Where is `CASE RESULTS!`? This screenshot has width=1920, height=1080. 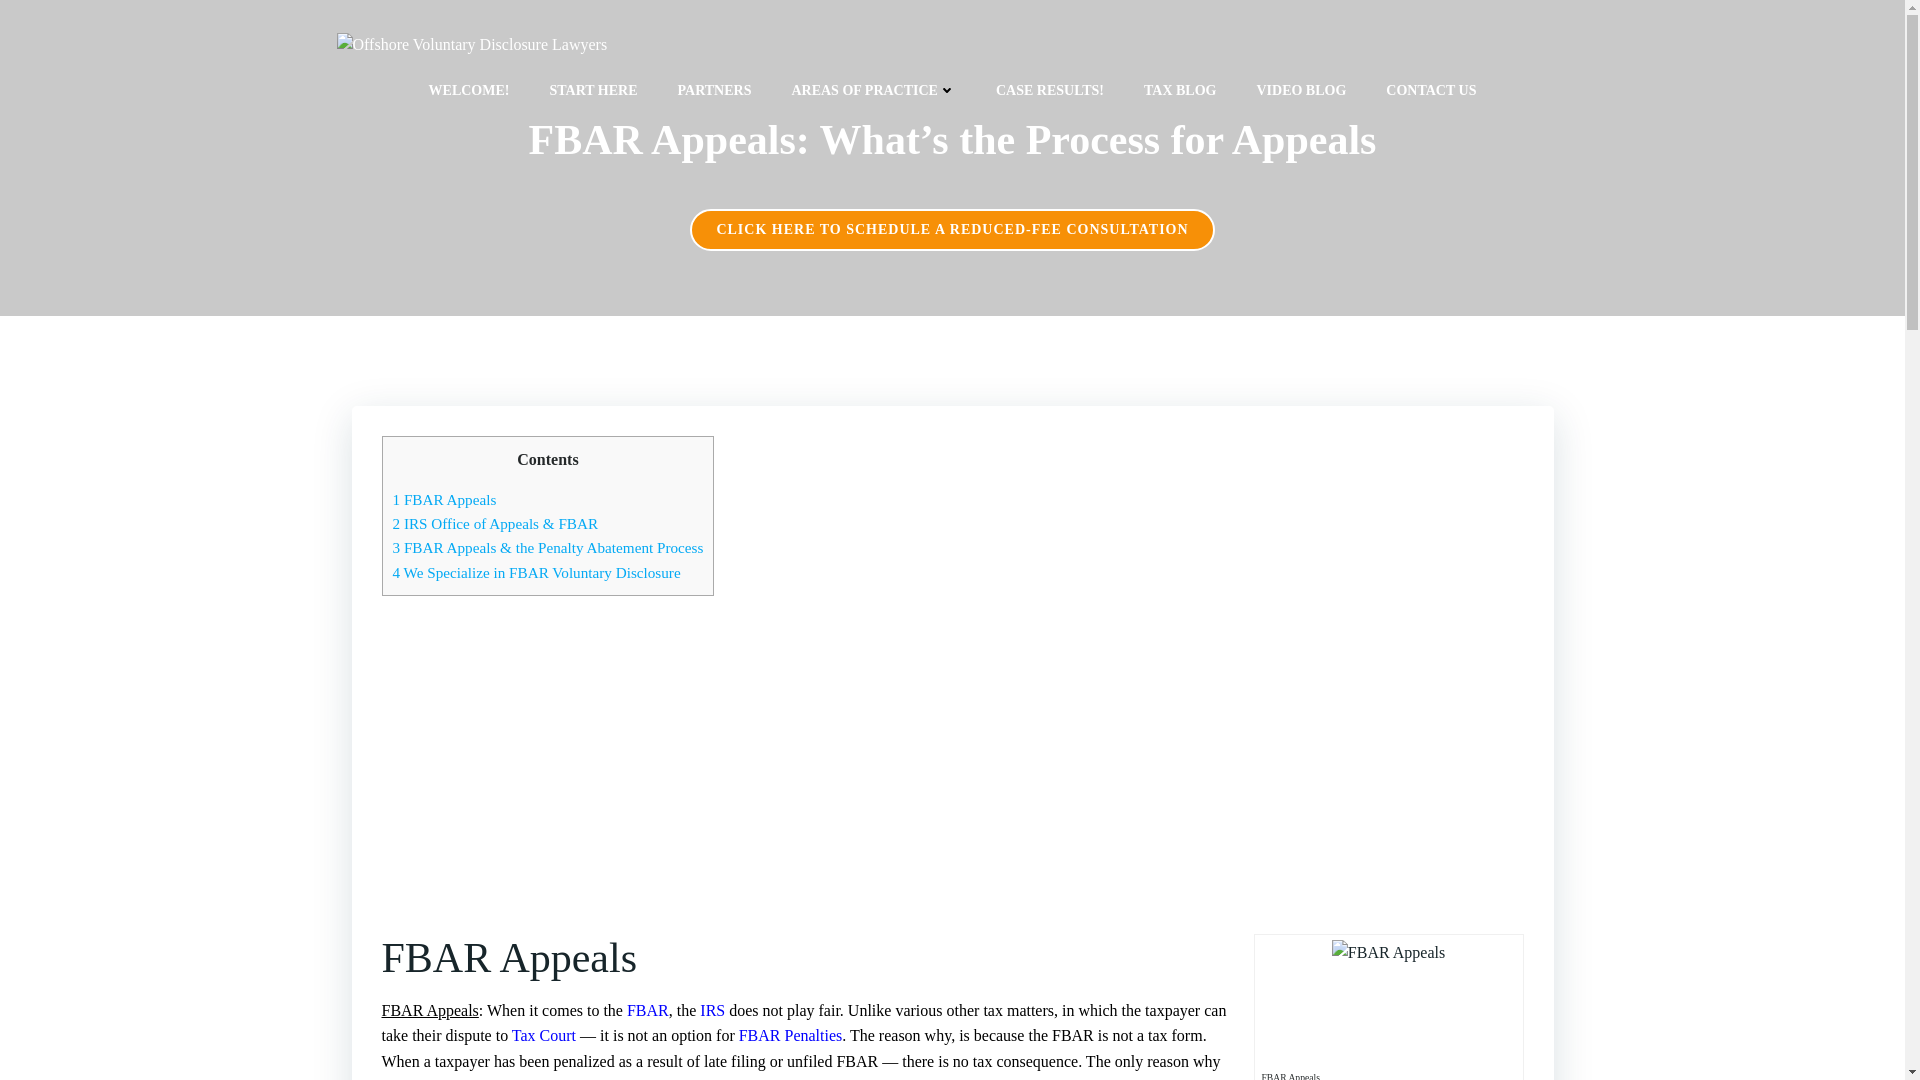
CASE RESULTS! is located at coordinates (1050, 90).